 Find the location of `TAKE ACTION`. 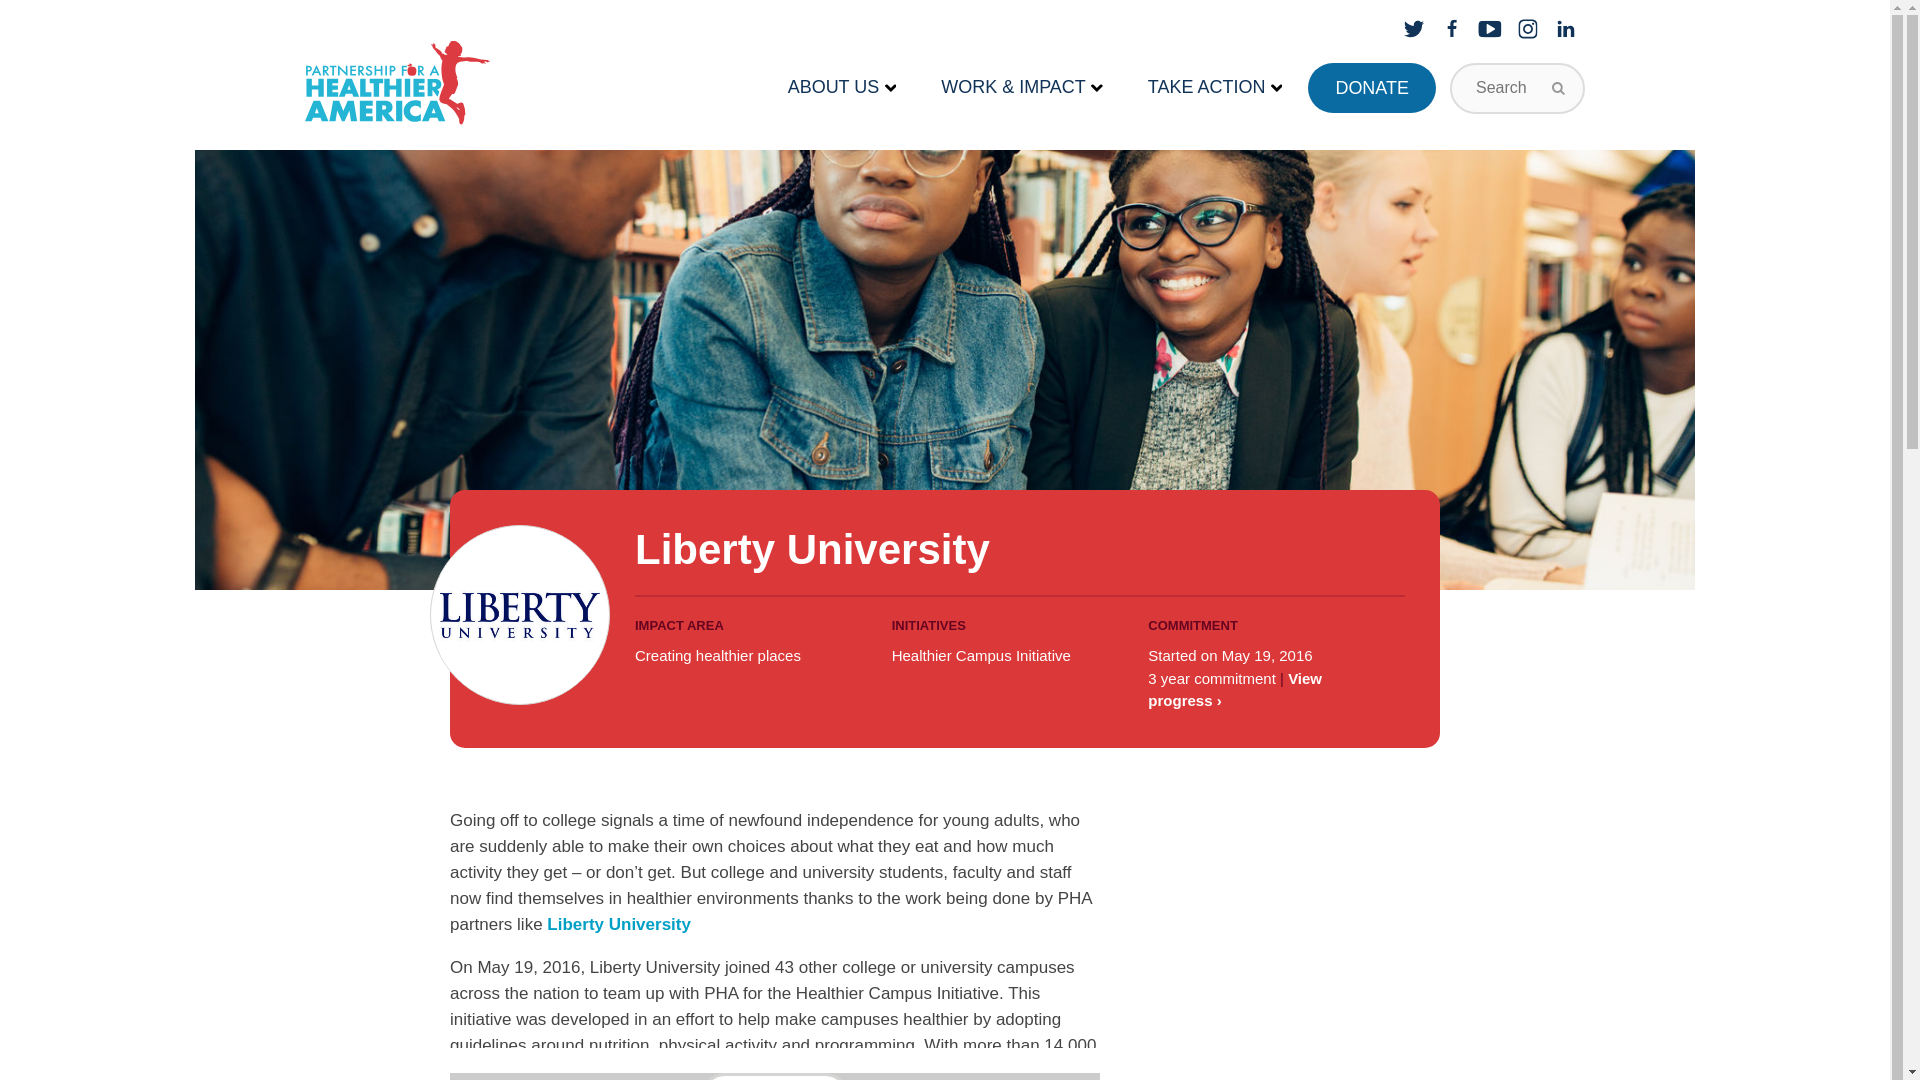

TAKE ACTION is located at coordinates (1215, 88).